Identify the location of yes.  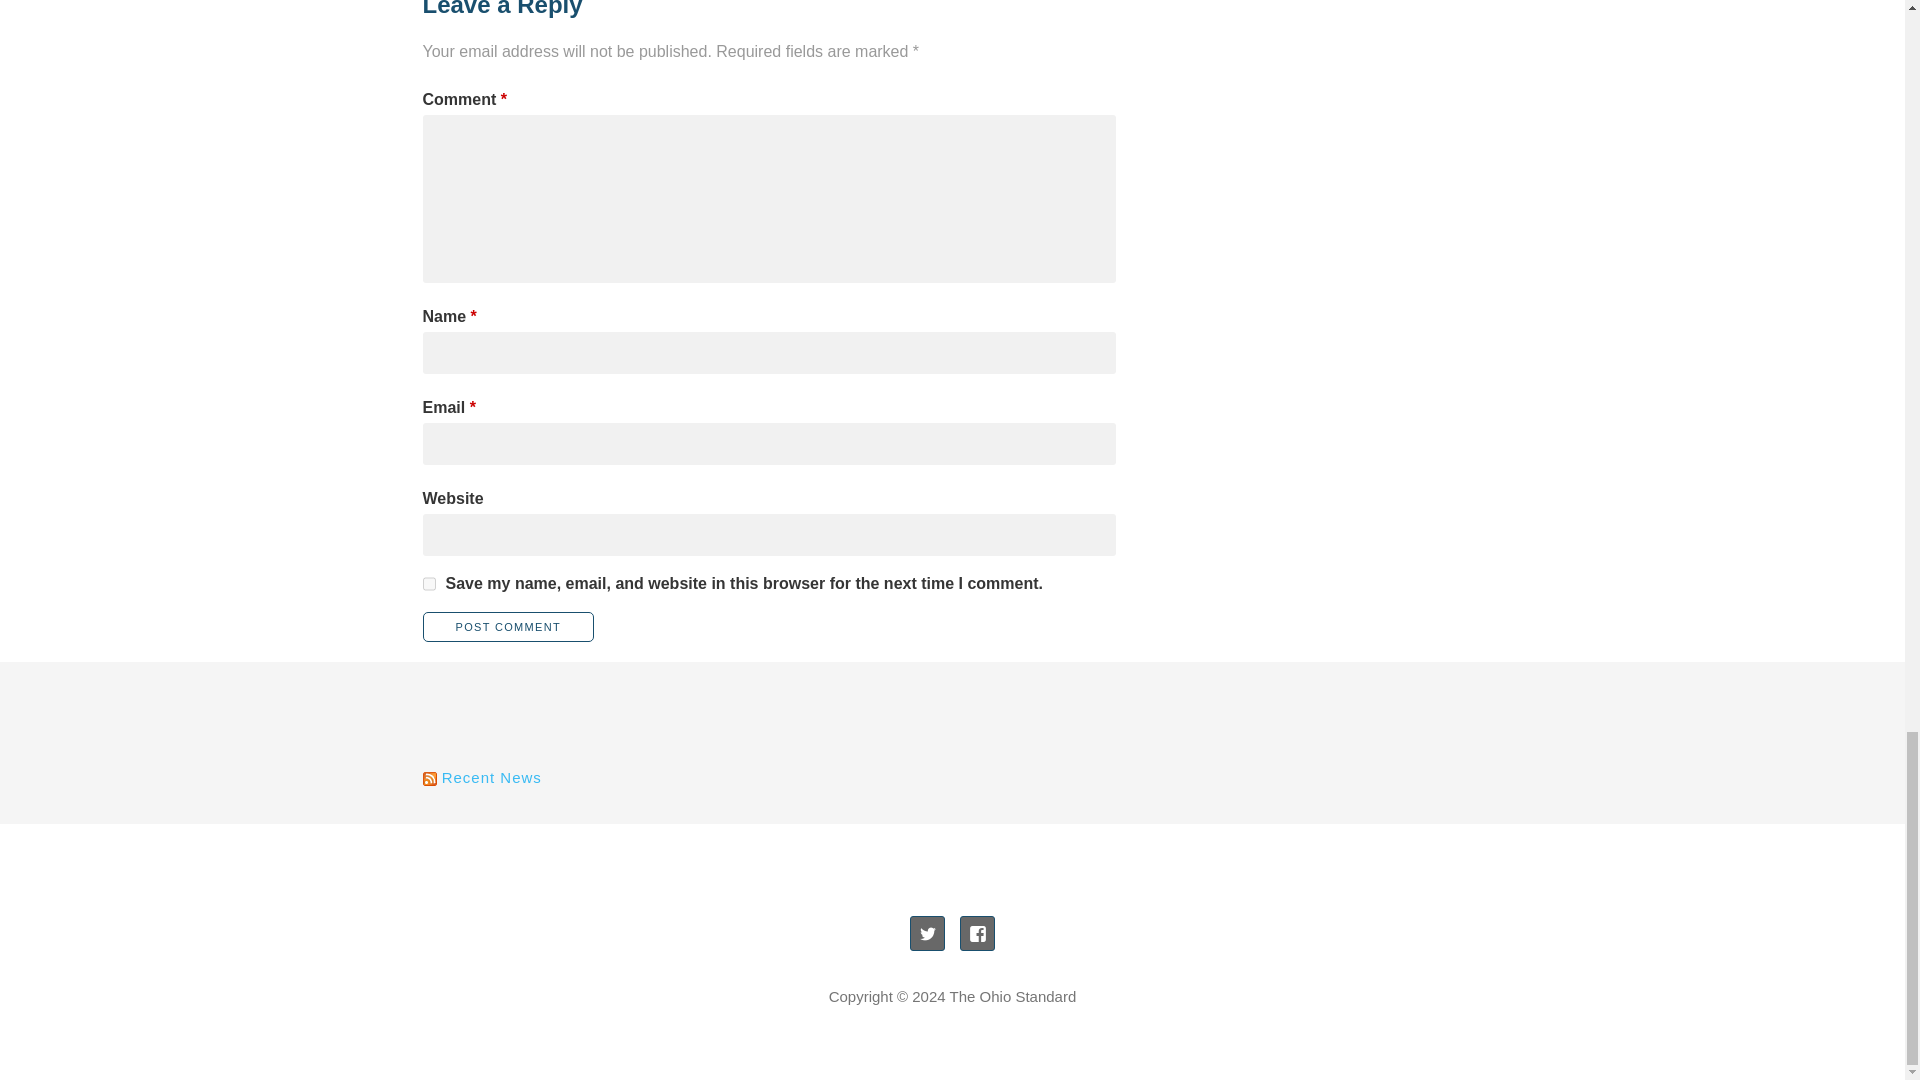
(428, 583).